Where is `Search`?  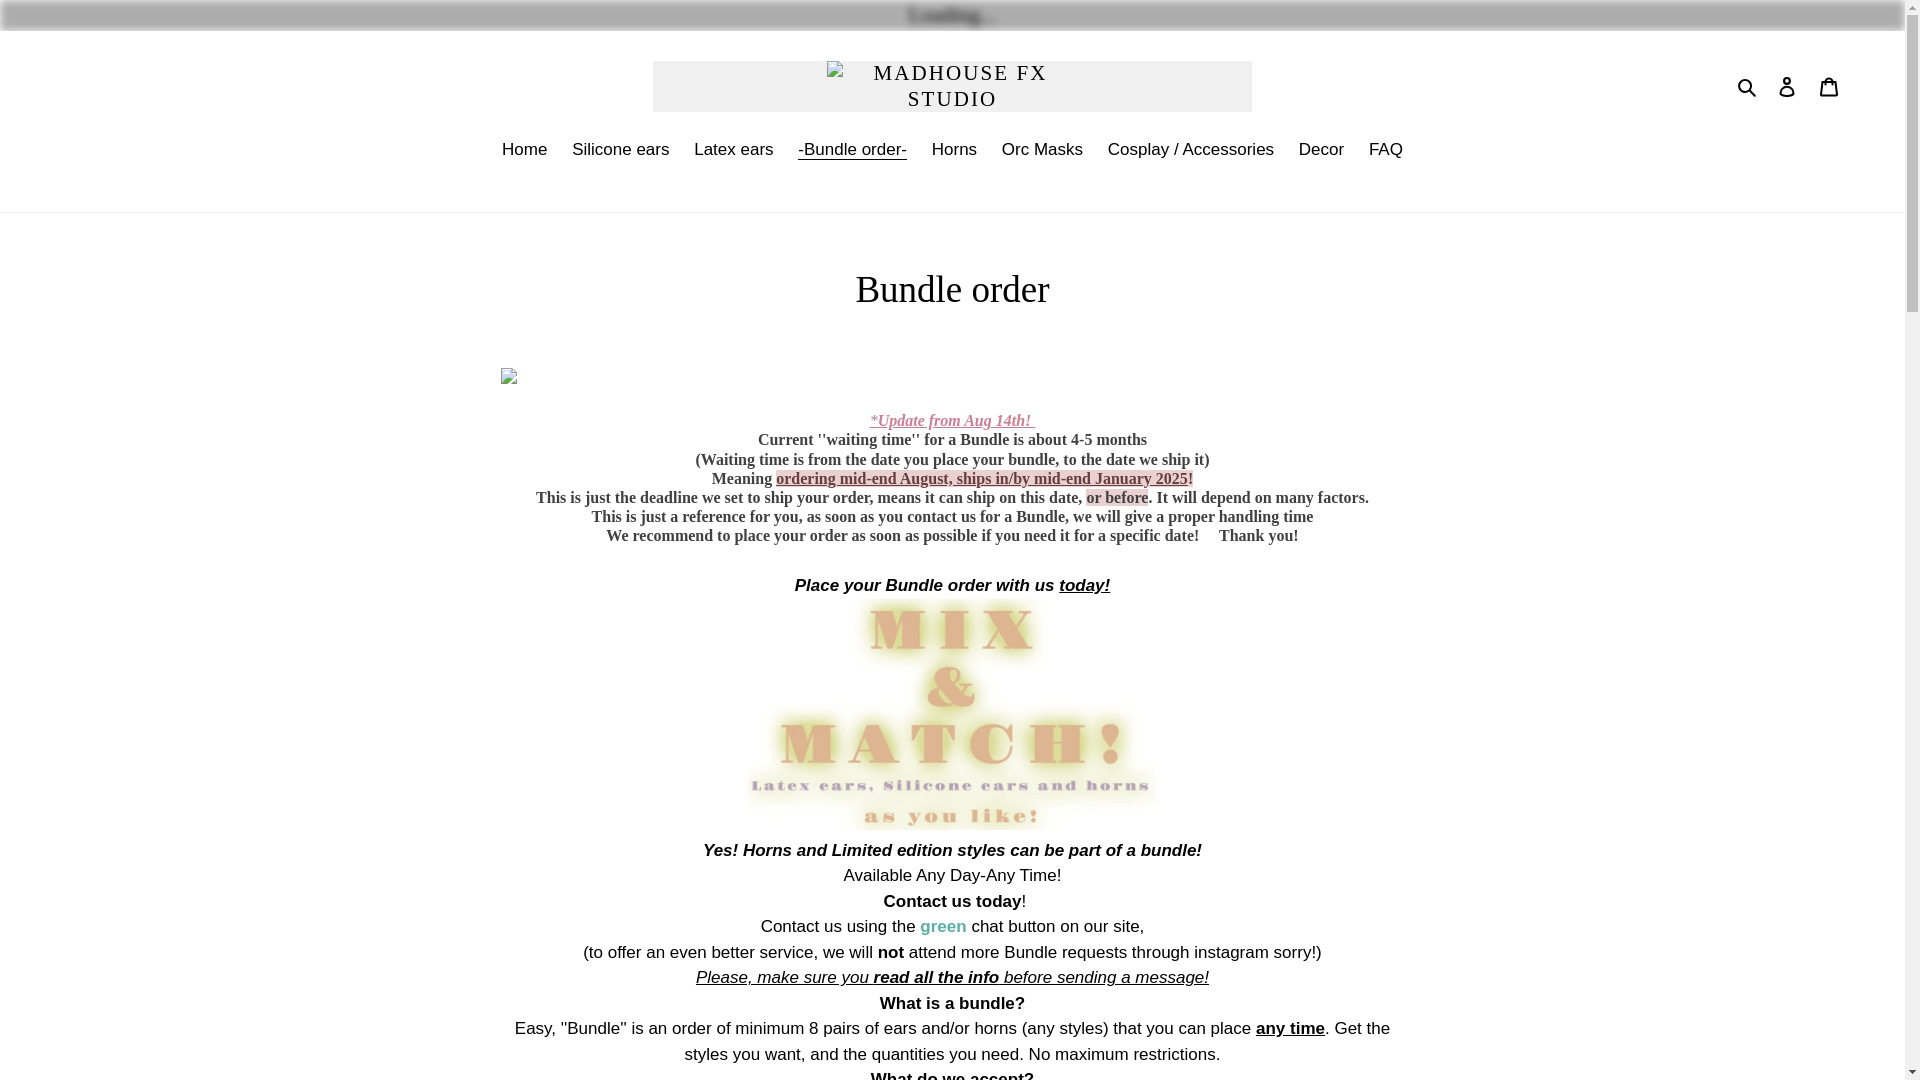 Search is located at coordinates (1748, 87).